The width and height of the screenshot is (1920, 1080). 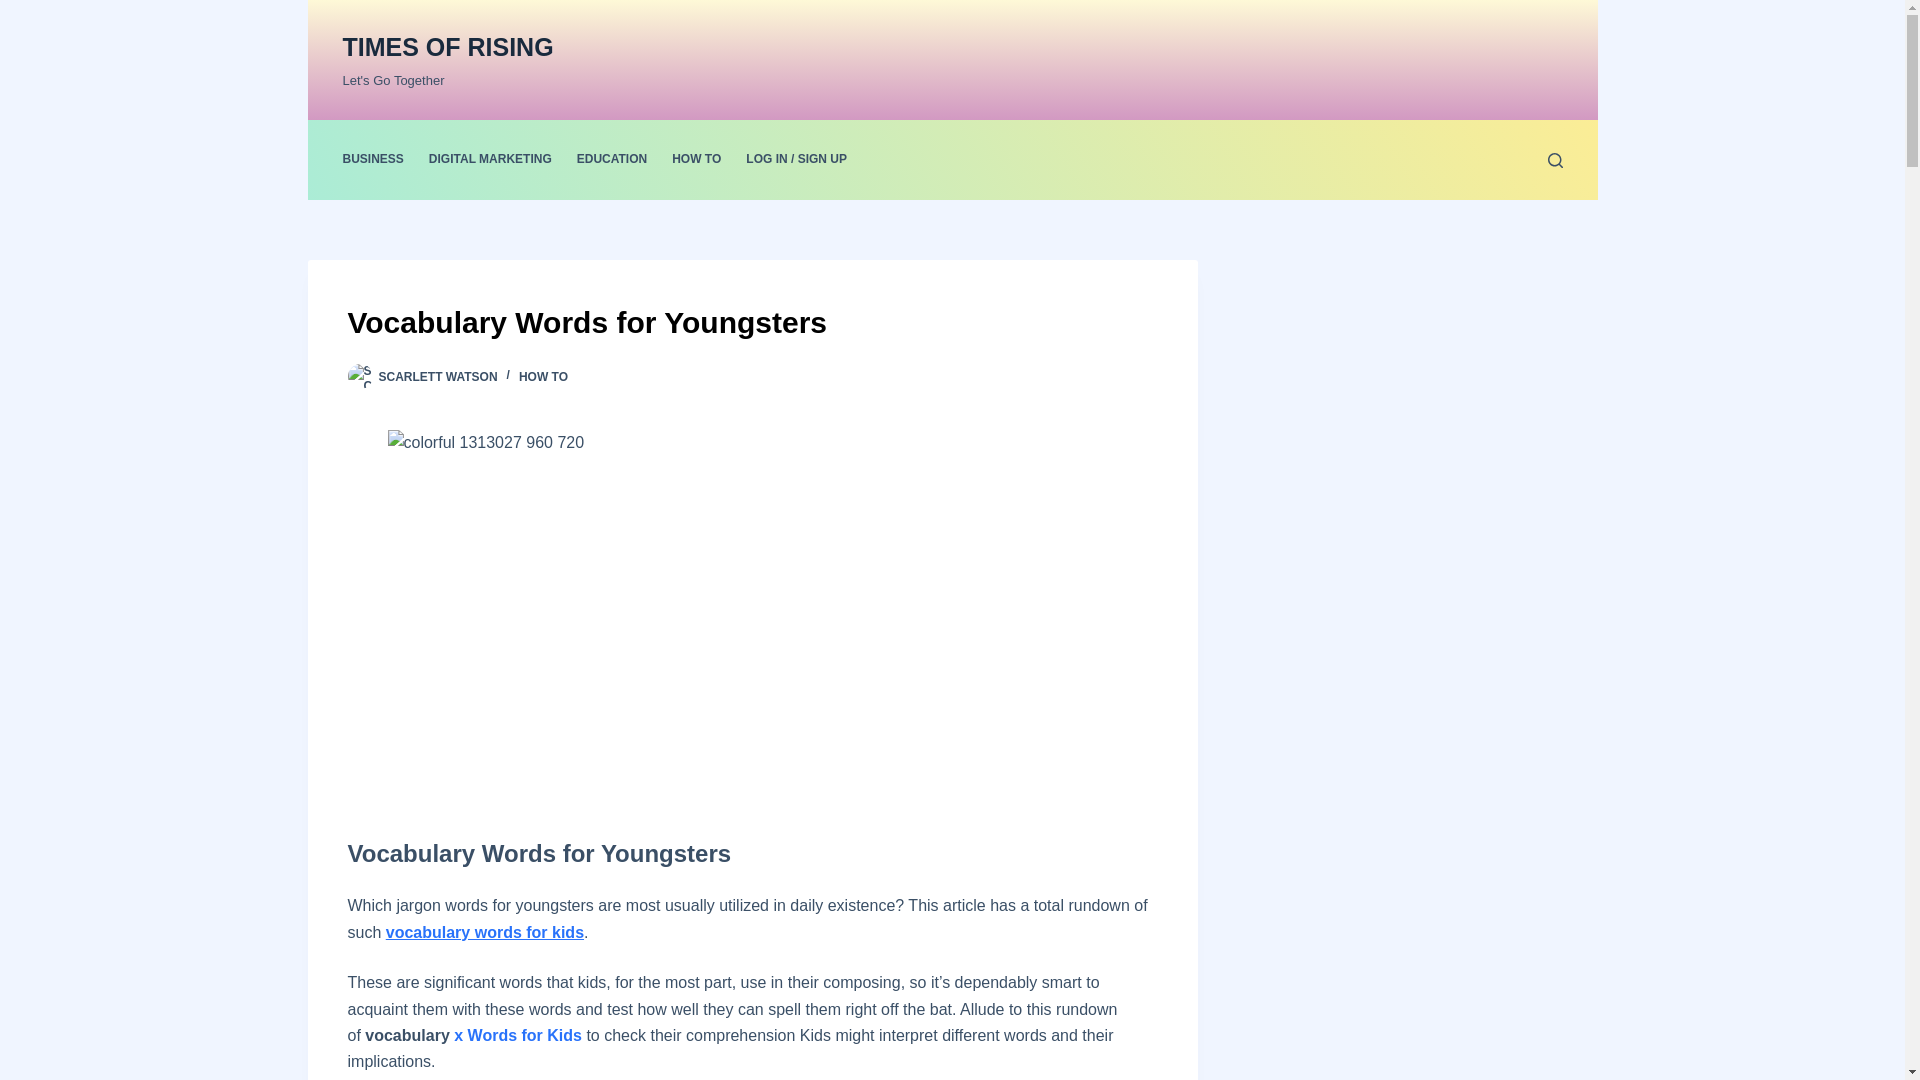 I want to click on vocabulary words for kids, so click(x=484, y=932).